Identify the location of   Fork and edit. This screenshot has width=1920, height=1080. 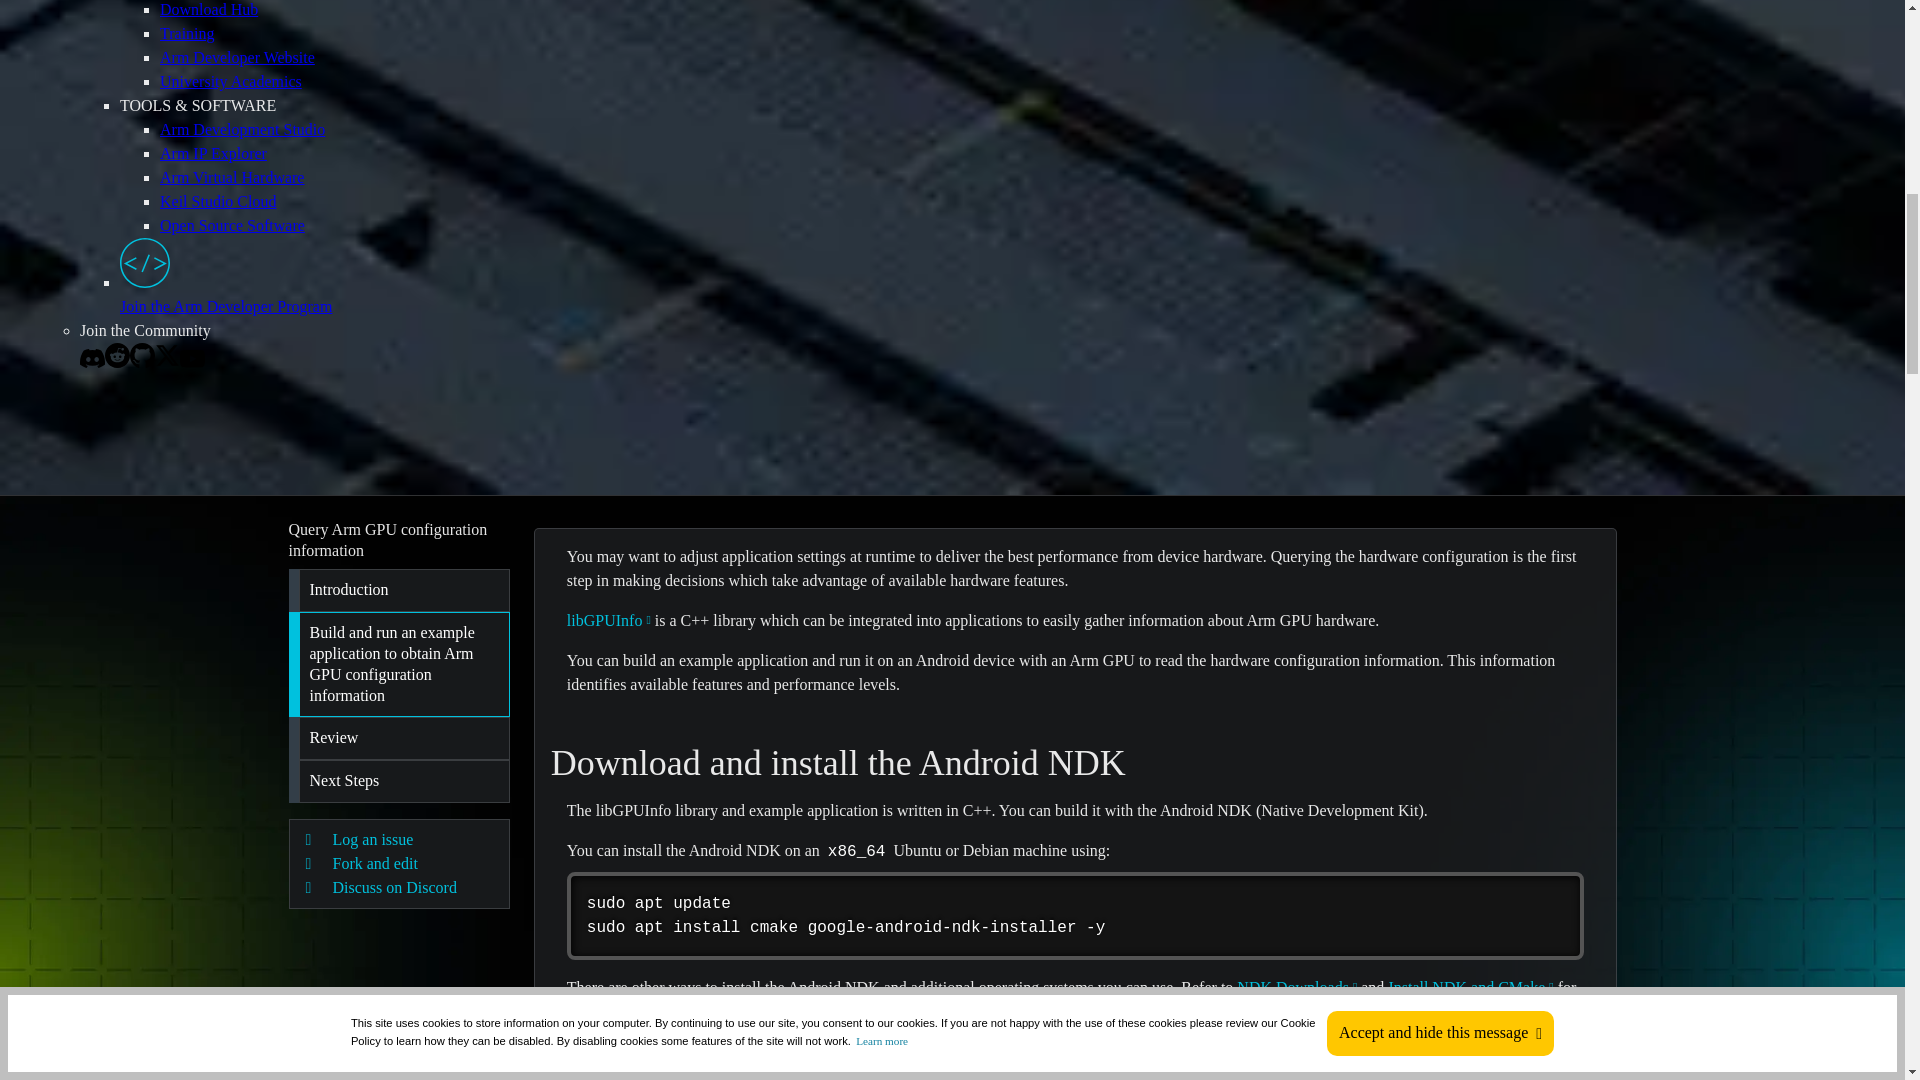
(399, 864).